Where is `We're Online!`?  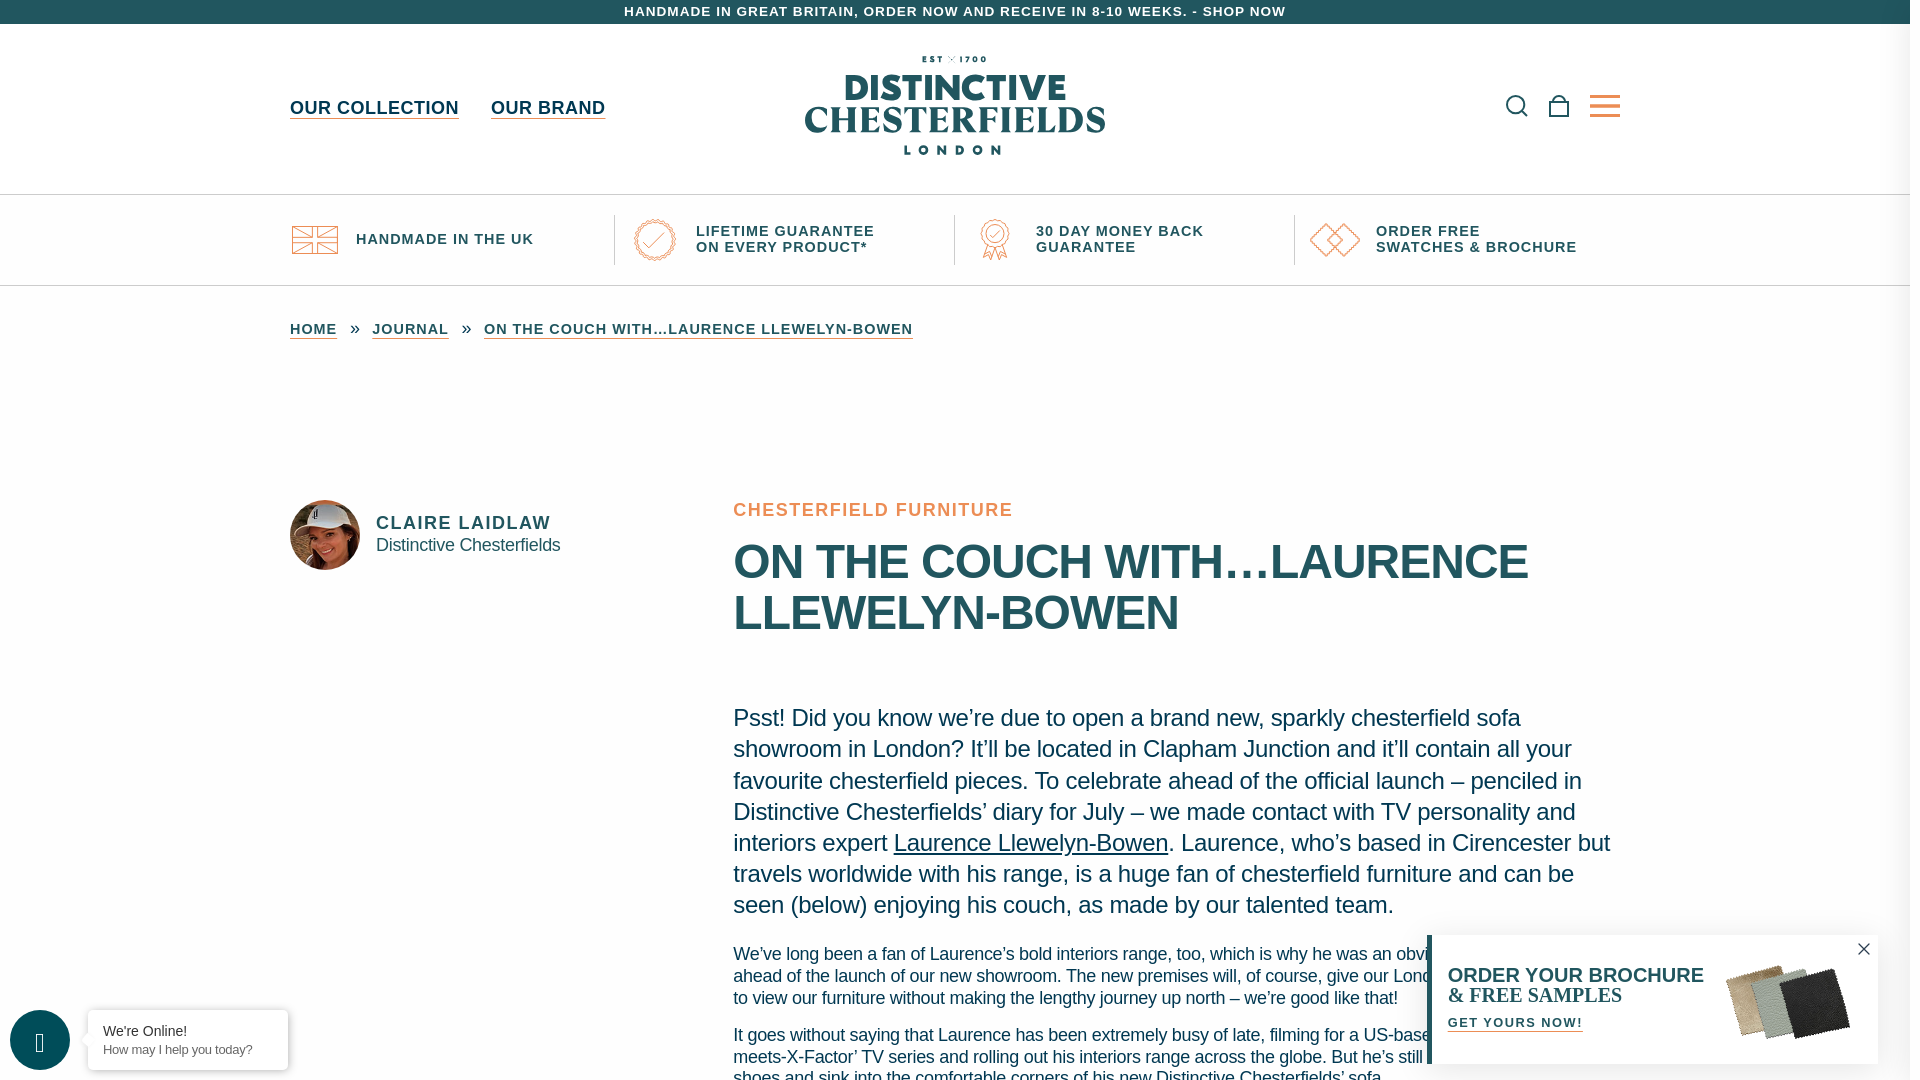 We're Online! is located at coordinates (188, 1030).